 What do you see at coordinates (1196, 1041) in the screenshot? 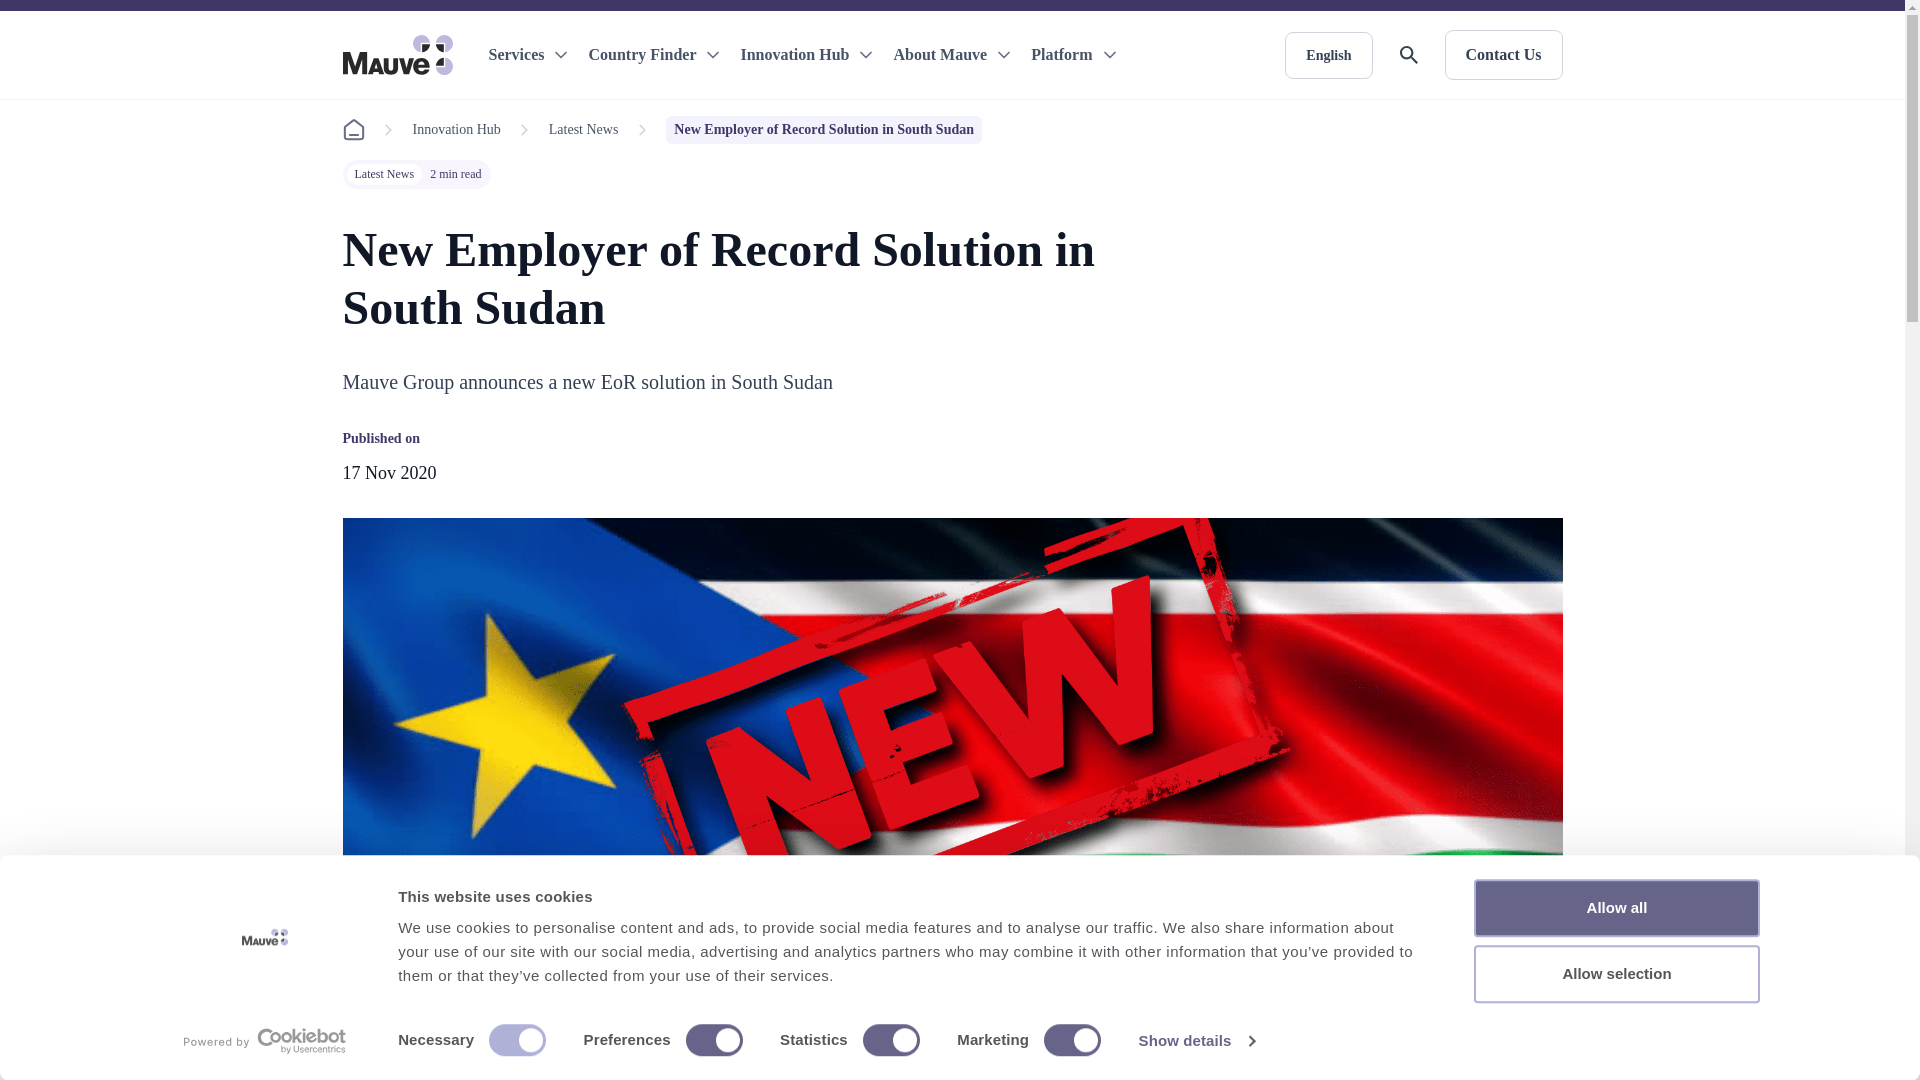
I see `Show details` at bounding box center [1196, 1041].